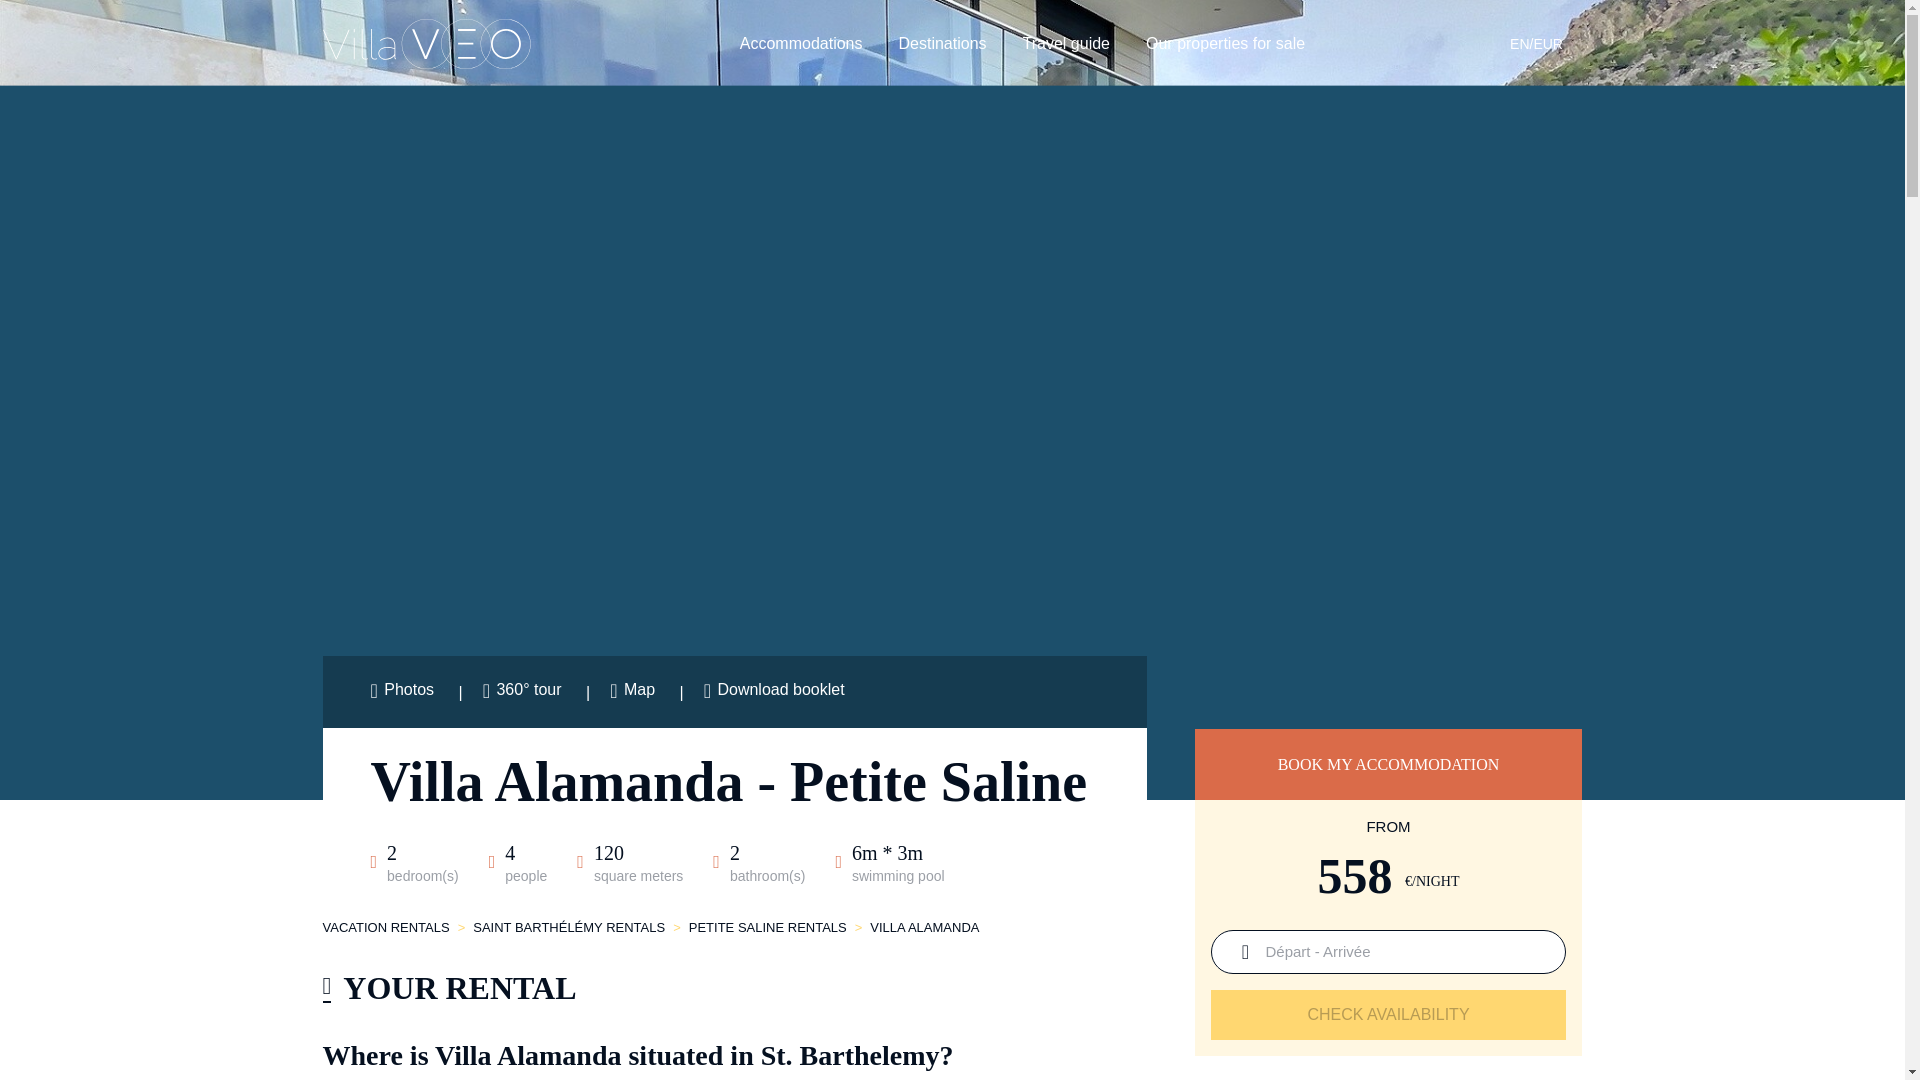 The height and width of the screenshot is (1080, 1920). What do you see at coordinates (800, 44) in the screenshot?
I see `Accommodations` at bounding box center [800, 44].